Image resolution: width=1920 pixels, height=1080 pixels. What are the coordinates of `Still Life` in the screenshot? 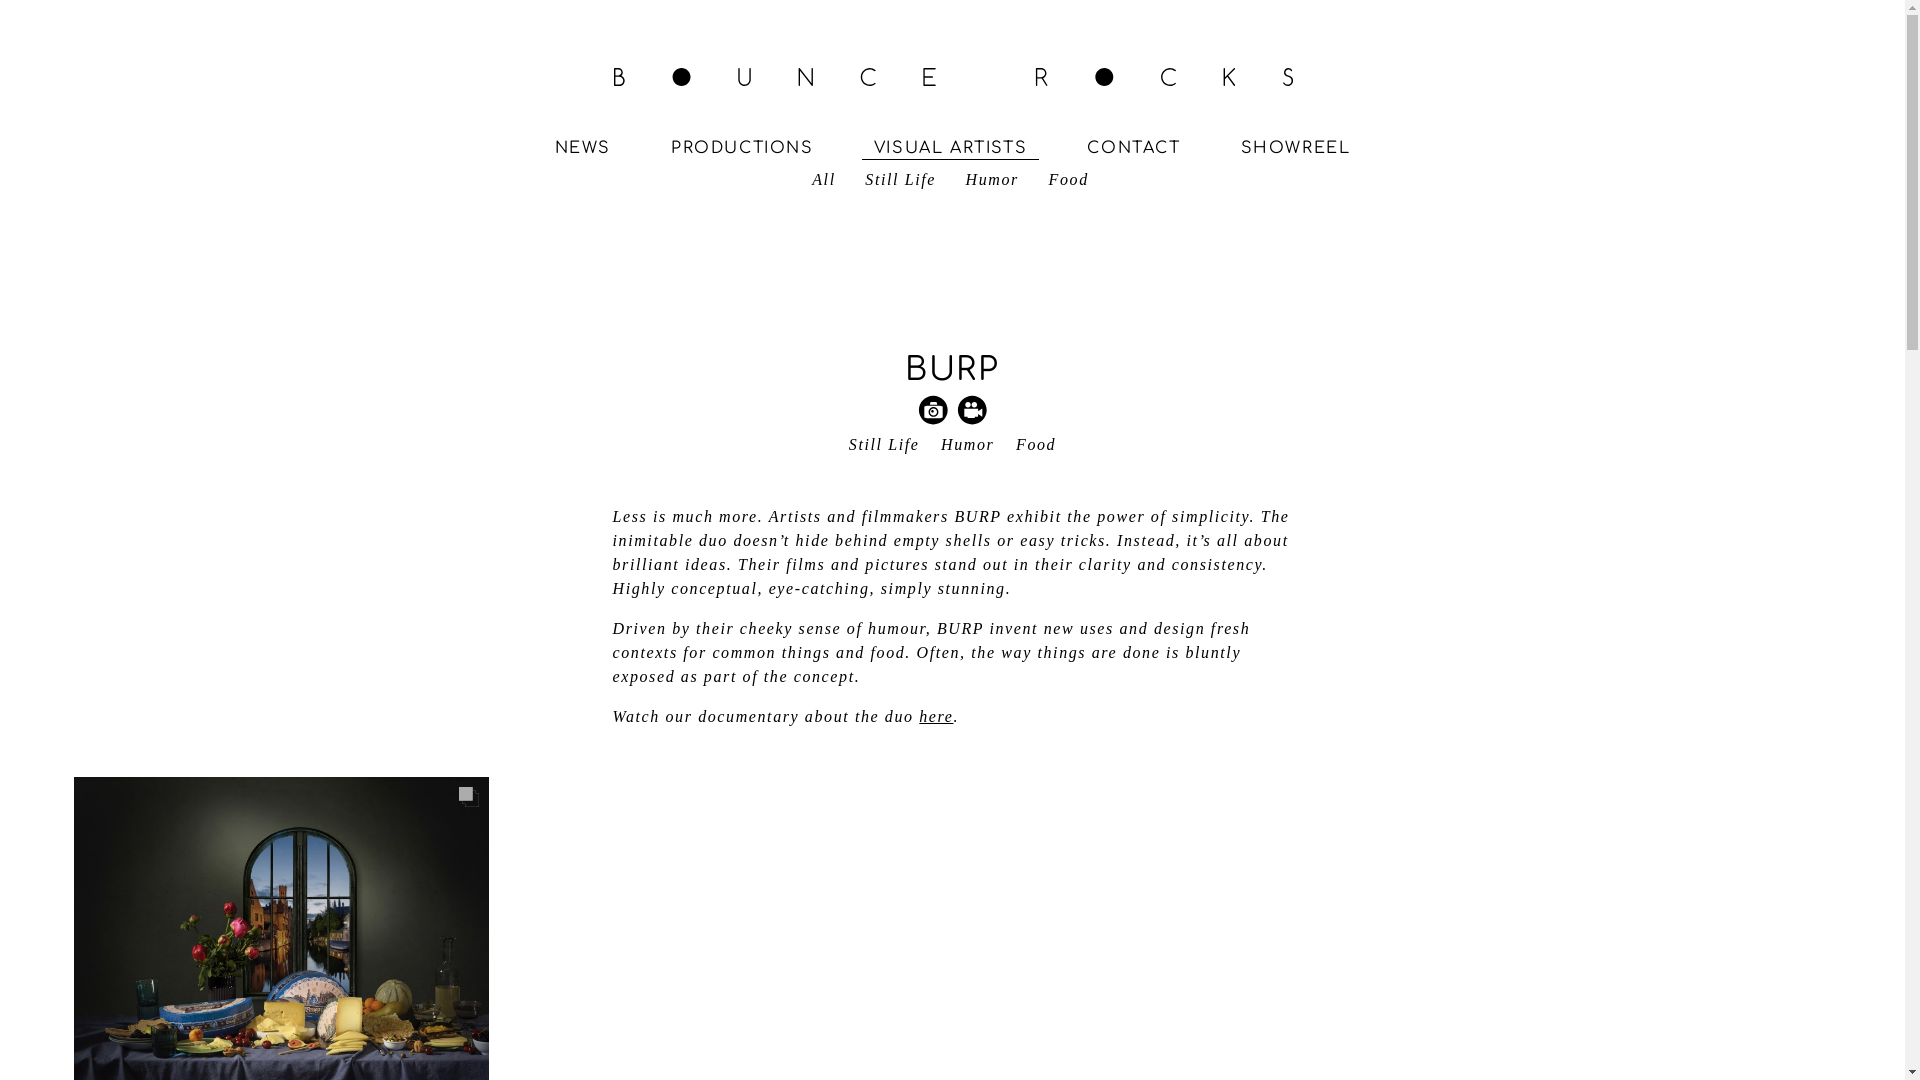 It's located at (900, 180).